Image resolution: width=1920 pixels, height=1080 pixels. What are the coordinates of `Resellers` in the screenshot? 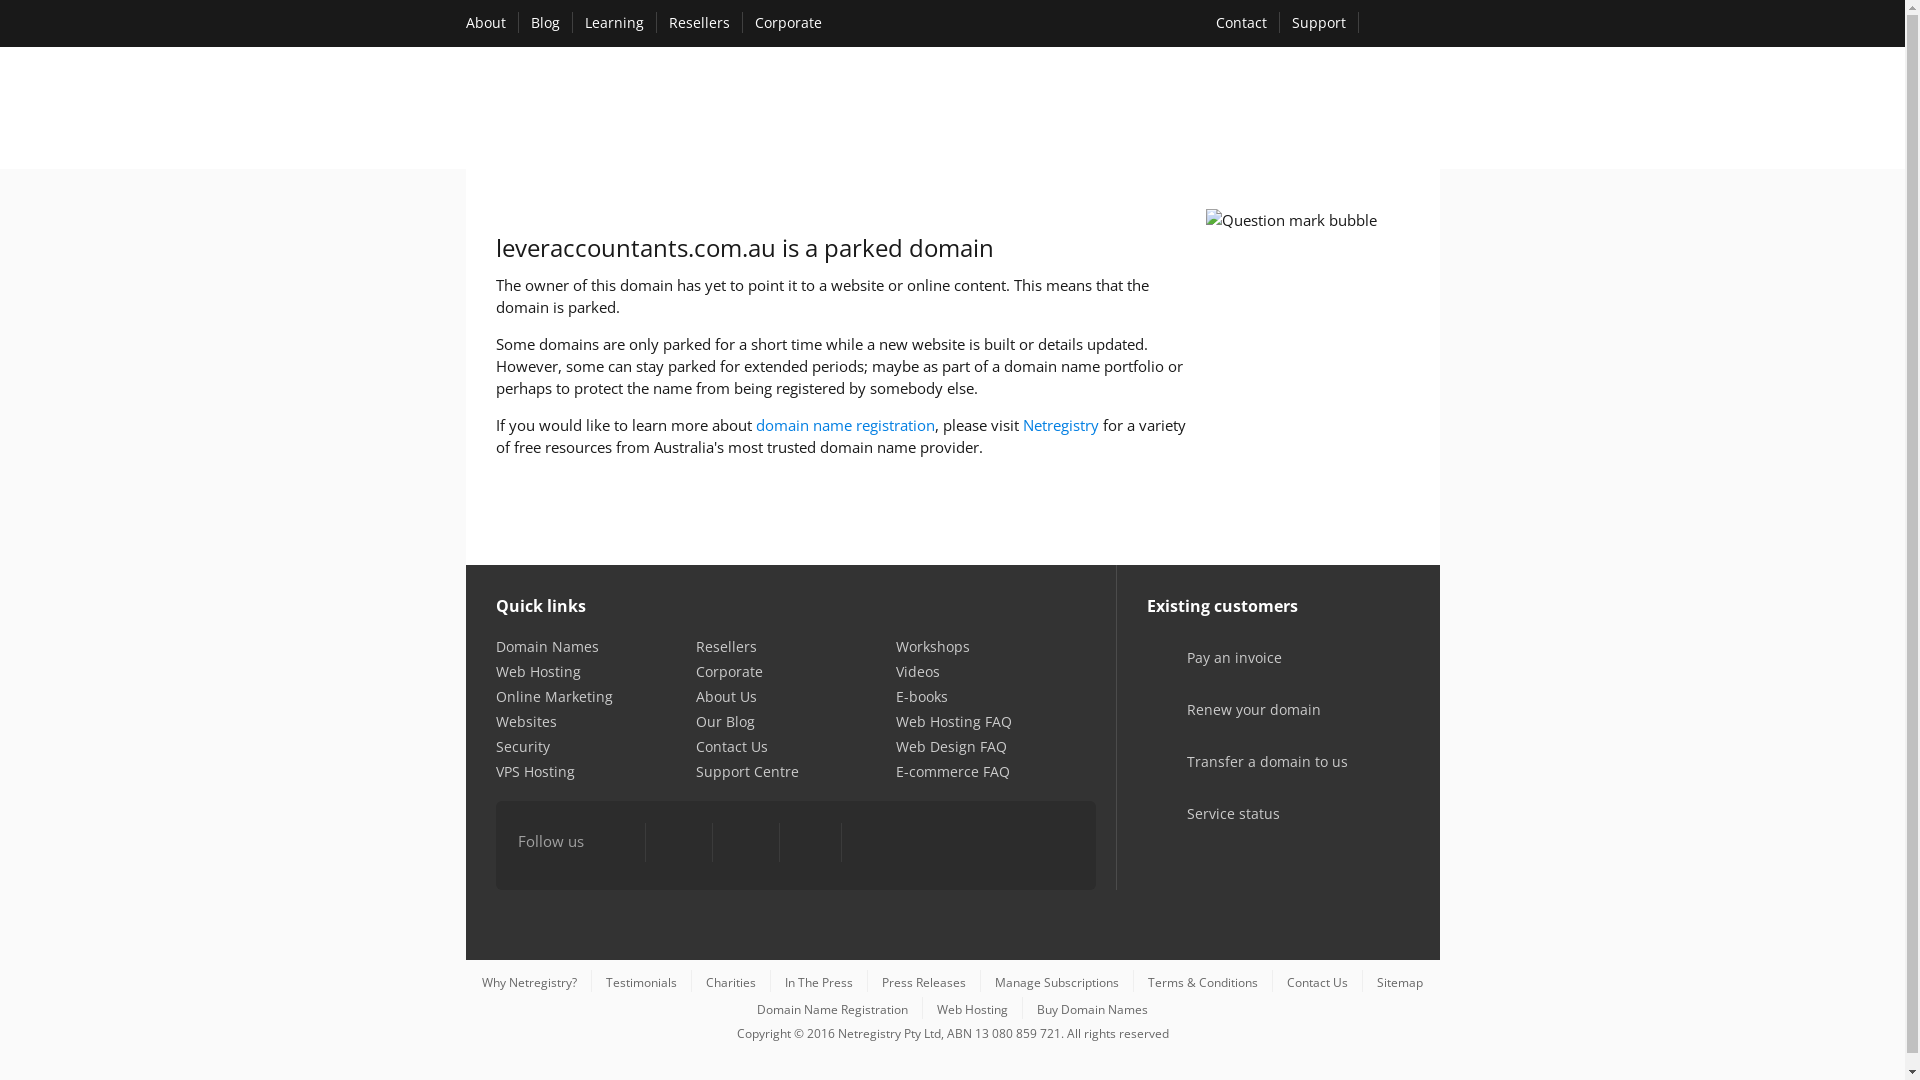 It's located at (698, 22).